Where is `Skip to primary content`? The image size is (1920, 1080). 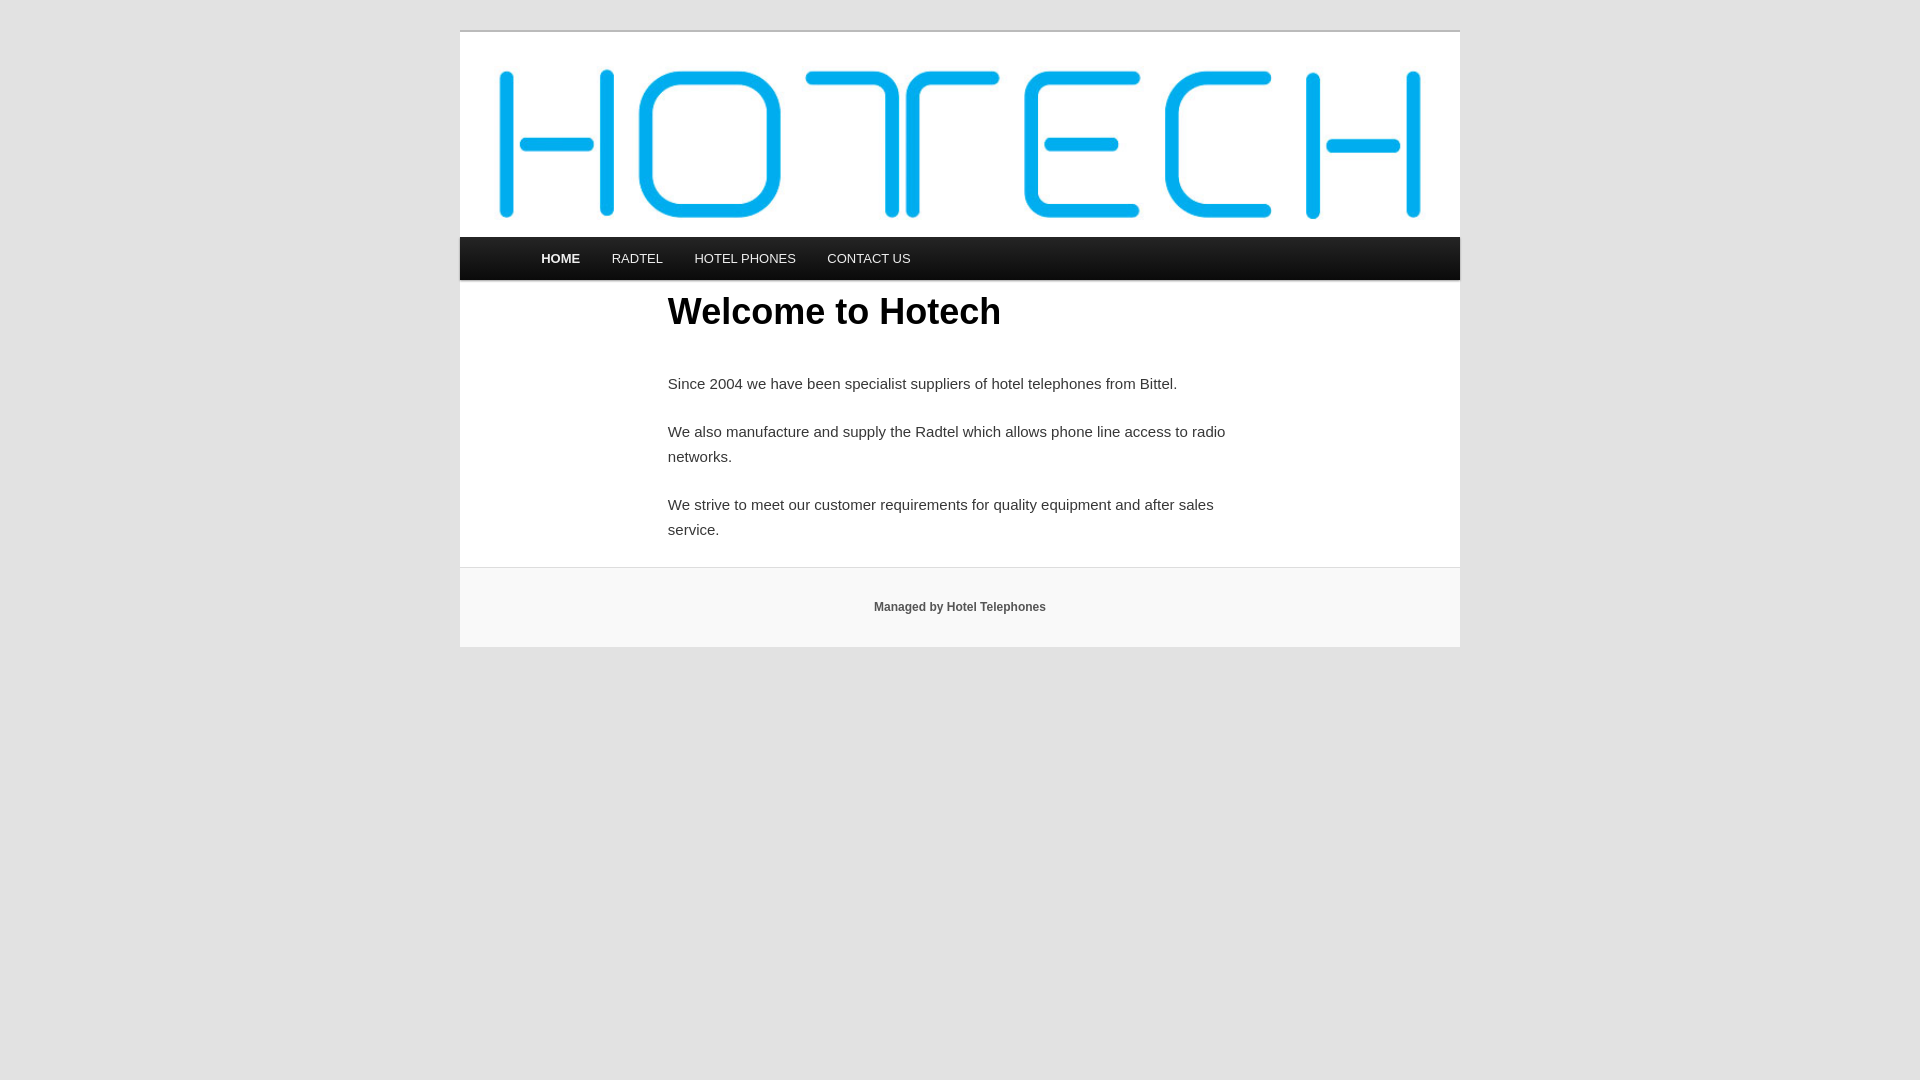
Skip to primary content is located at coordinates (30, 30).